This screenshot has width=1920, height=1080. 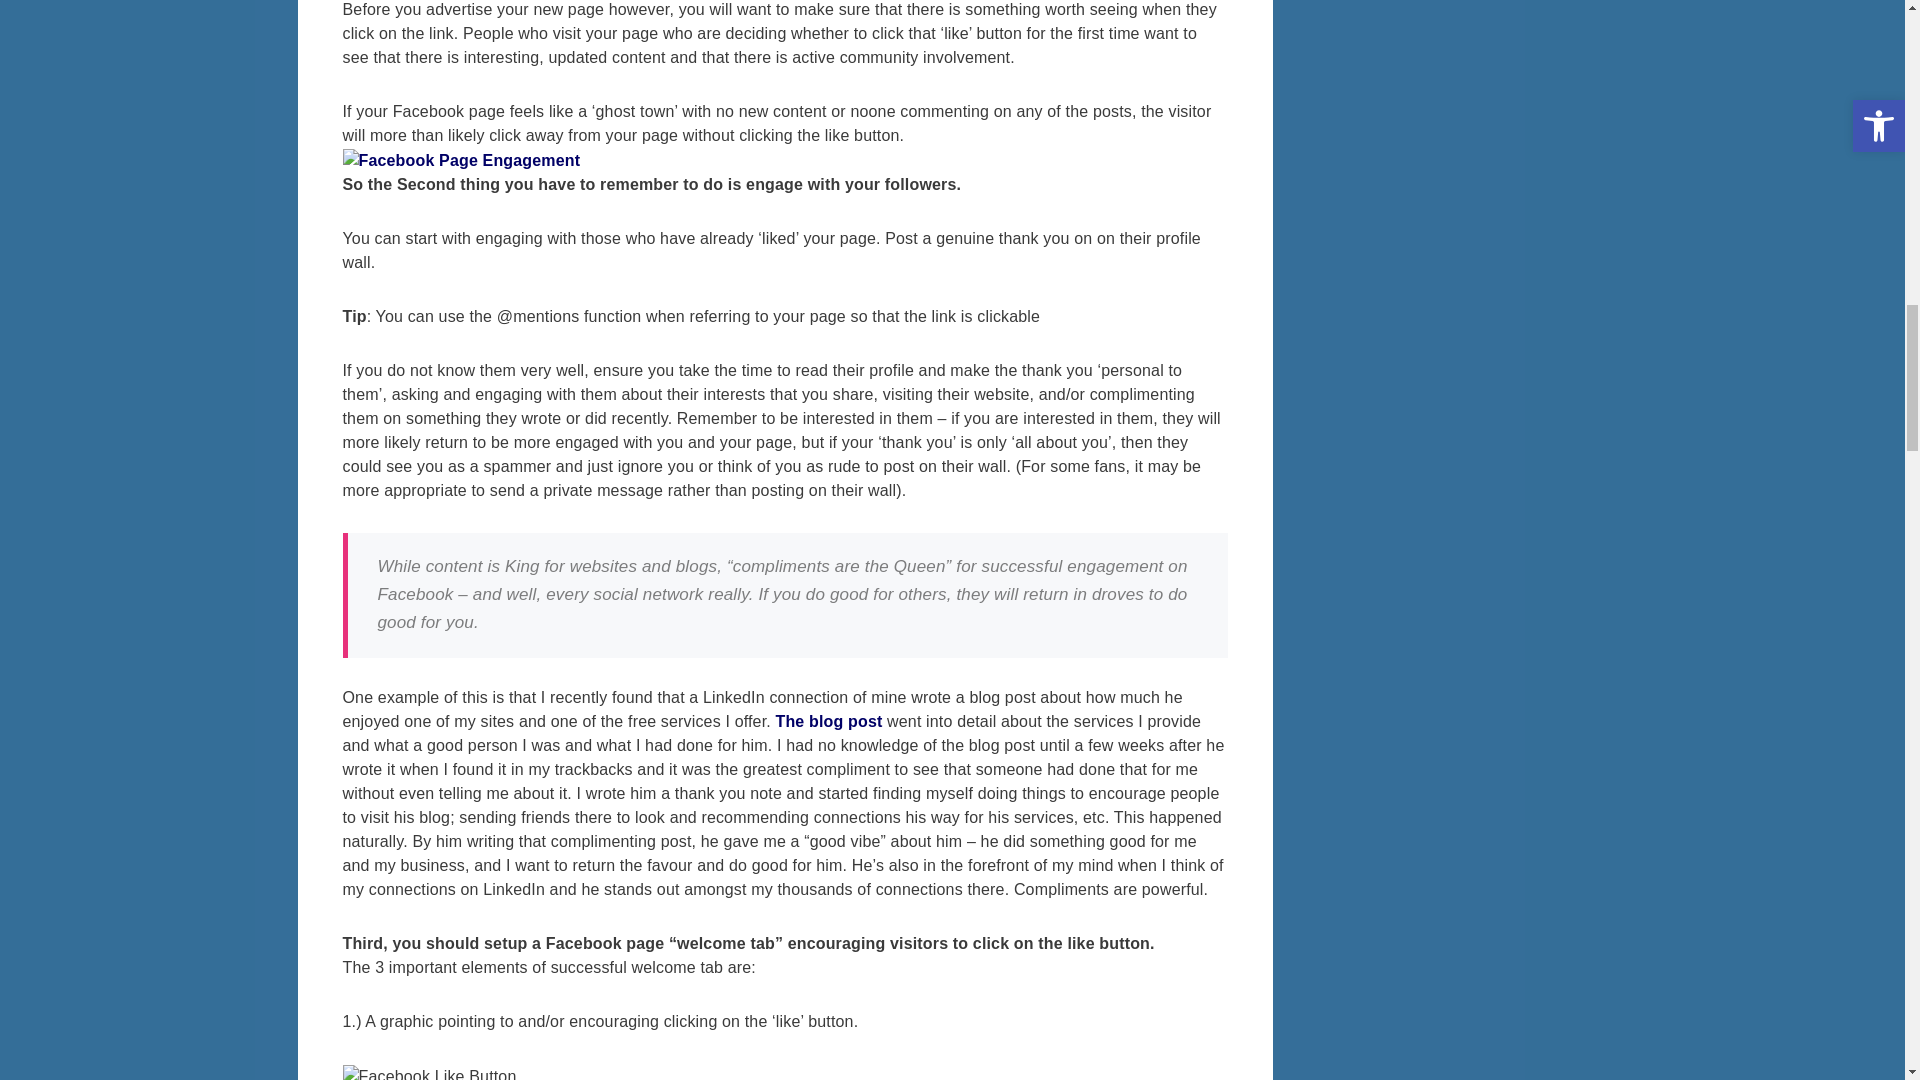 What do you see at coordinates (828, 721) in the screenshot?
I see `Brad Attig Blog ` at bounding box center [828, 721].